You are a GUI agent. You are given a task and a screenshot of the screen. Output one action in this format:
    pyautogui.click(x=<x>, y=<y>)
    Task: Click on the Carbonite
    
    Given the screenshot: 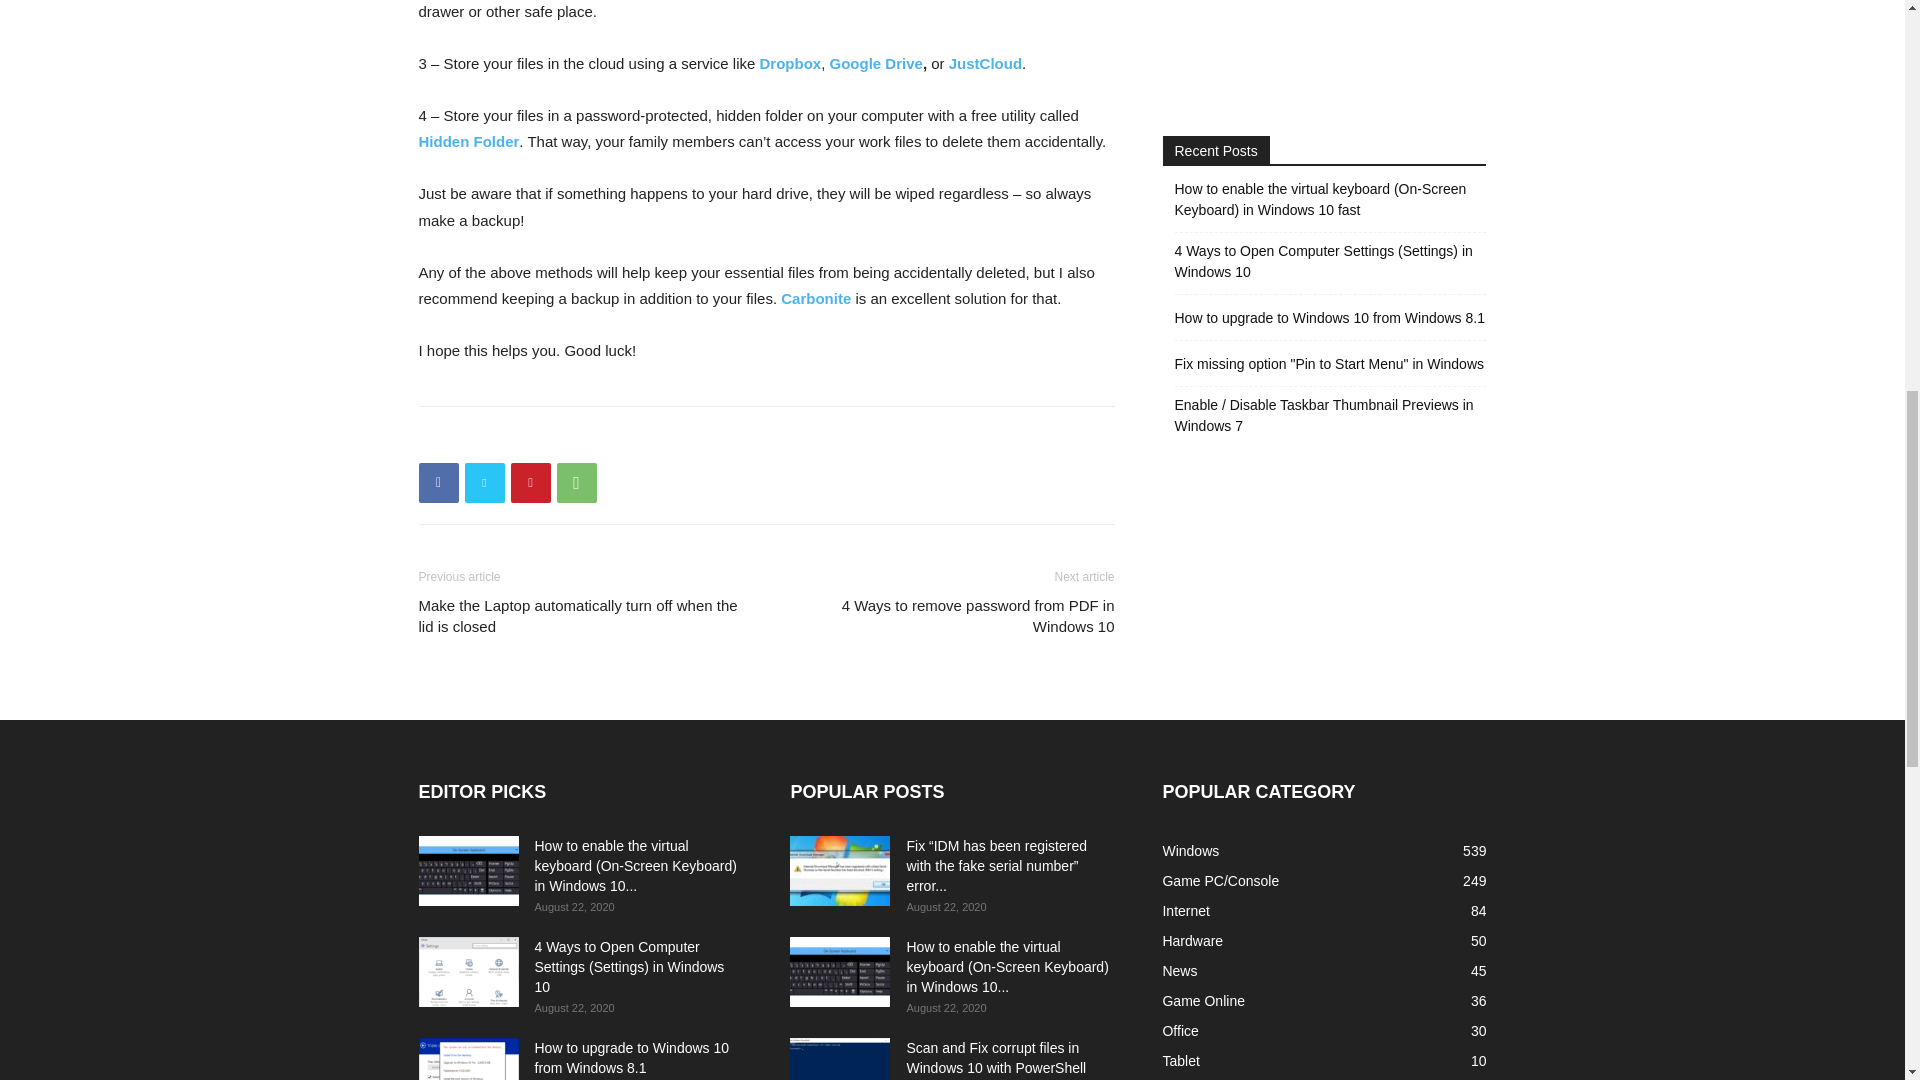 What is the action you would take?
    pyautogui.click(x=816, y=298)
    